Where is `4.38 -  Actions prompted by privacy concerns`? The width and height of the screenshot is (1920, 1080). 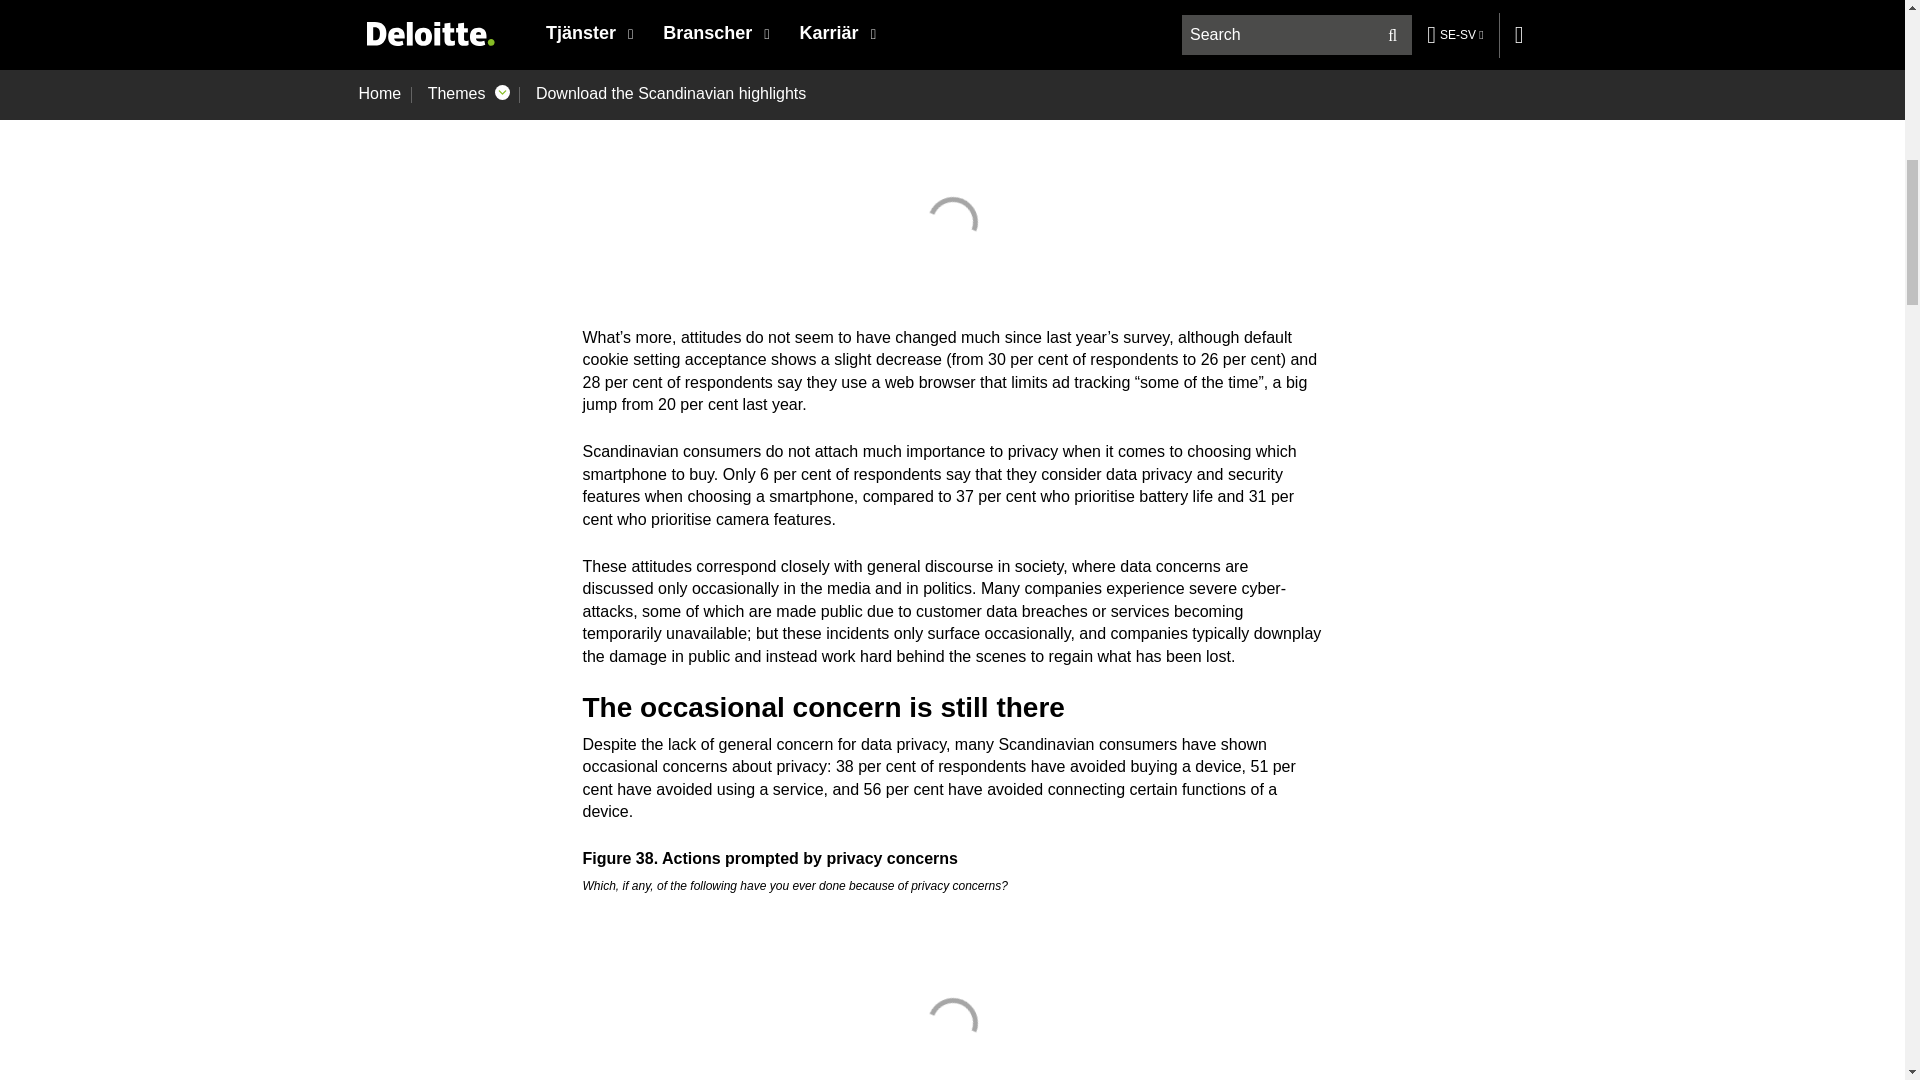
4.38 -  Actions prompted by privacy concerns is located at coordinates (952, 1018).